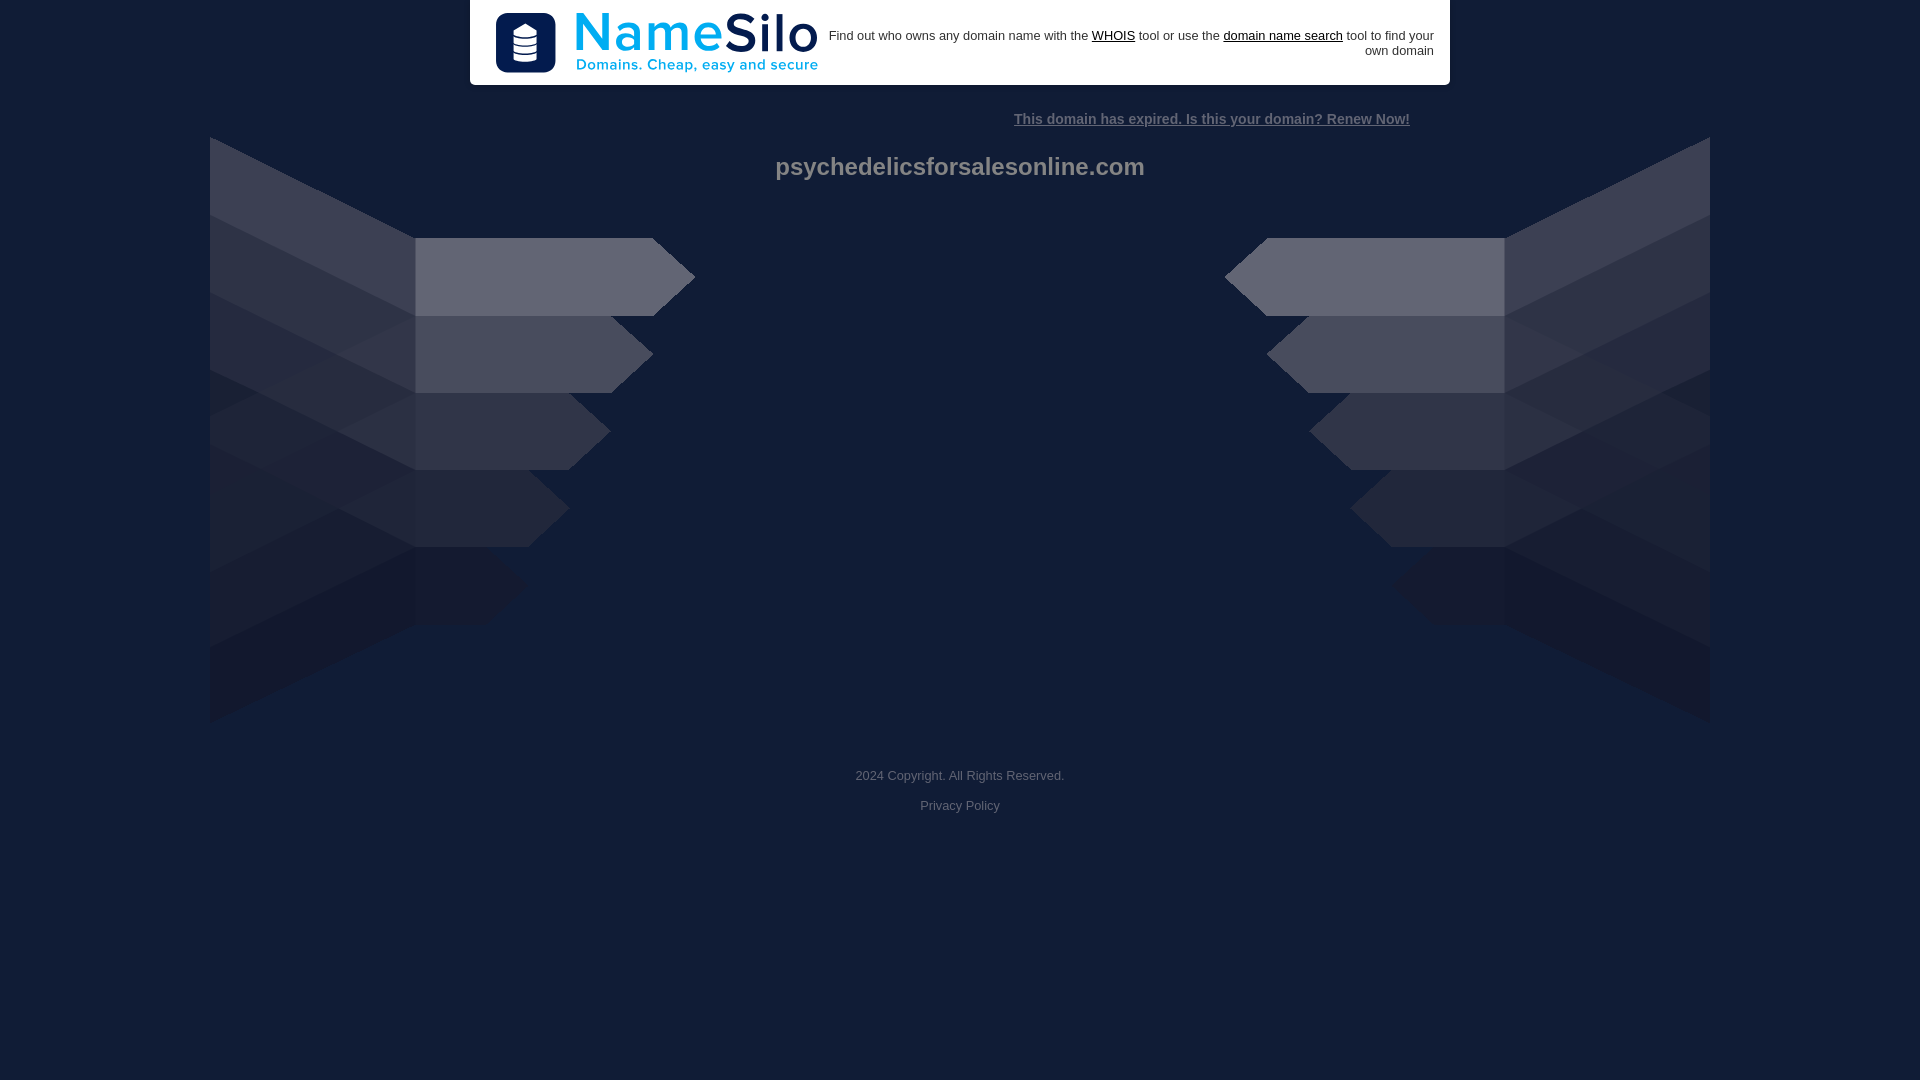 Image resolution: width=1920 pixels, height=1080 pixels. I want to click on This domain has expired. Is this your domain? Renew Now!, so click(1211, 119).